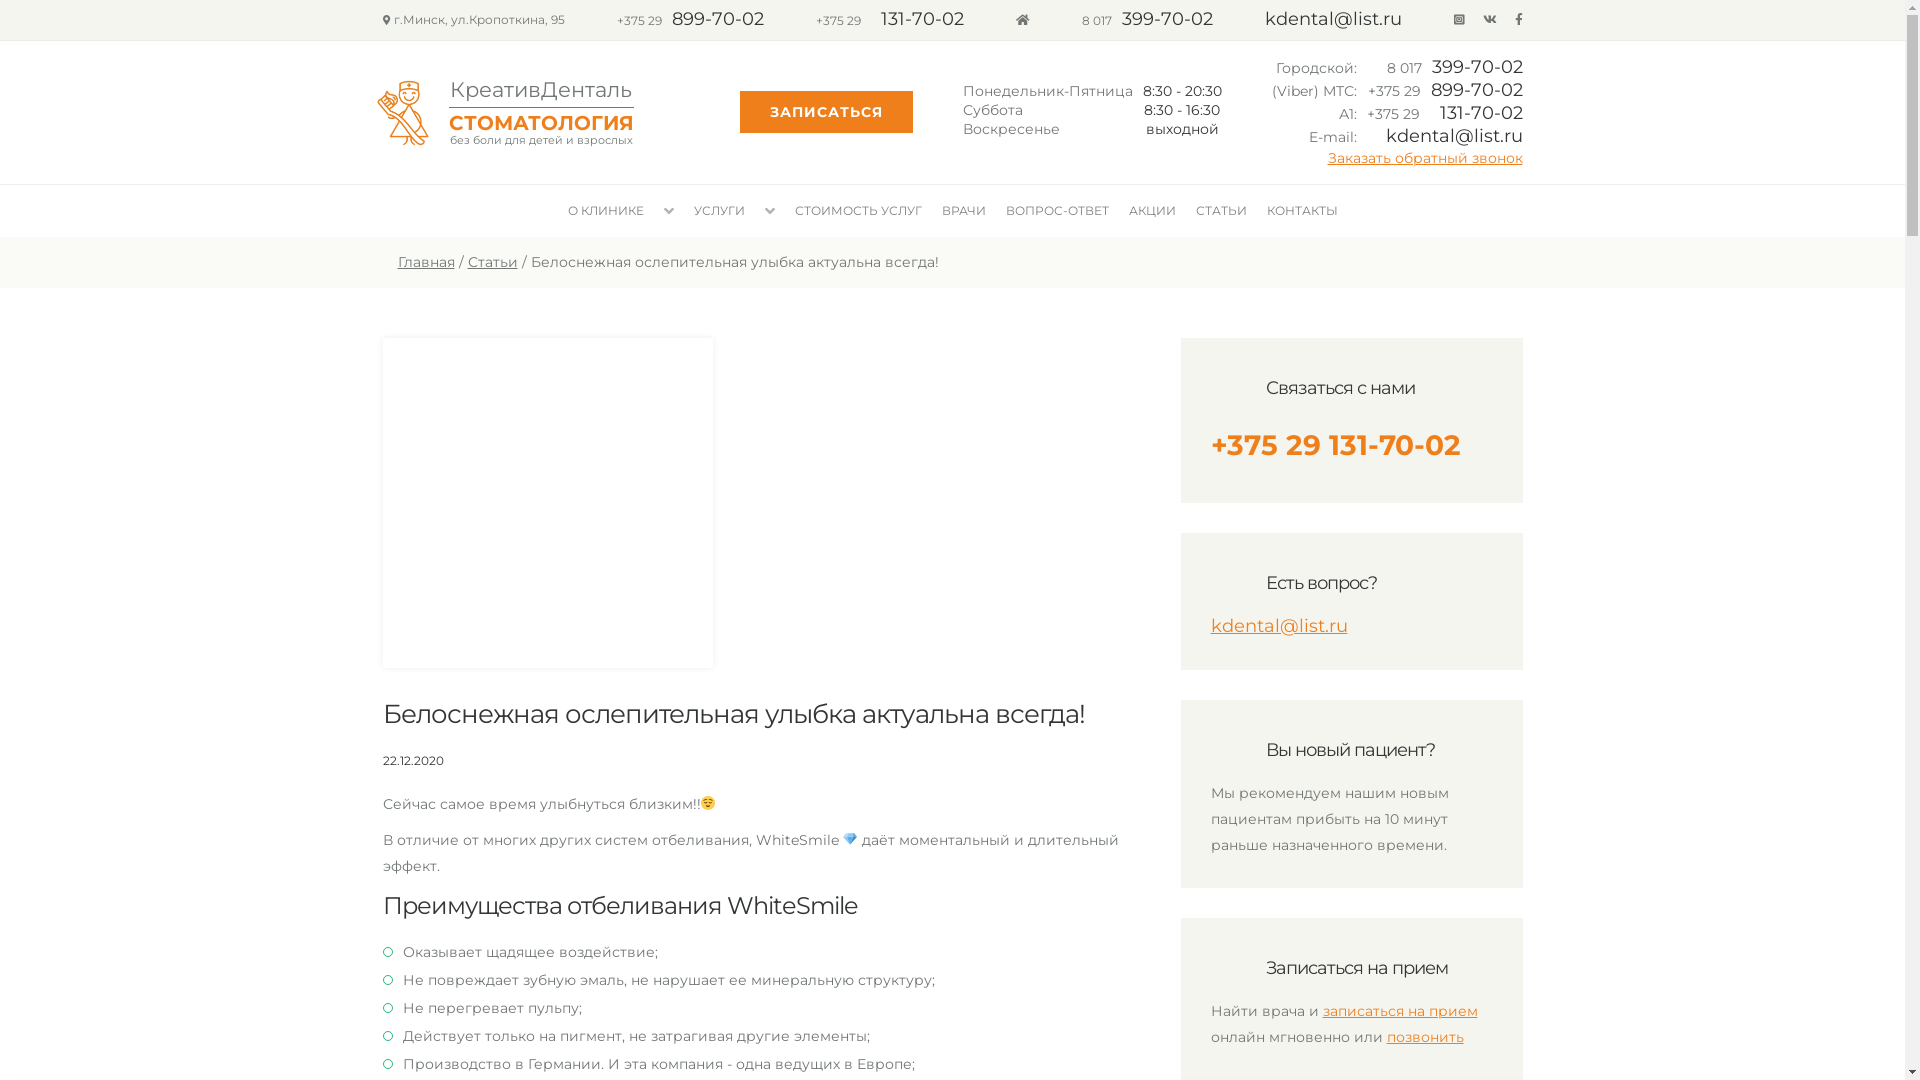  I want to click on 8 017  399-70-02, so click(1454, 68).